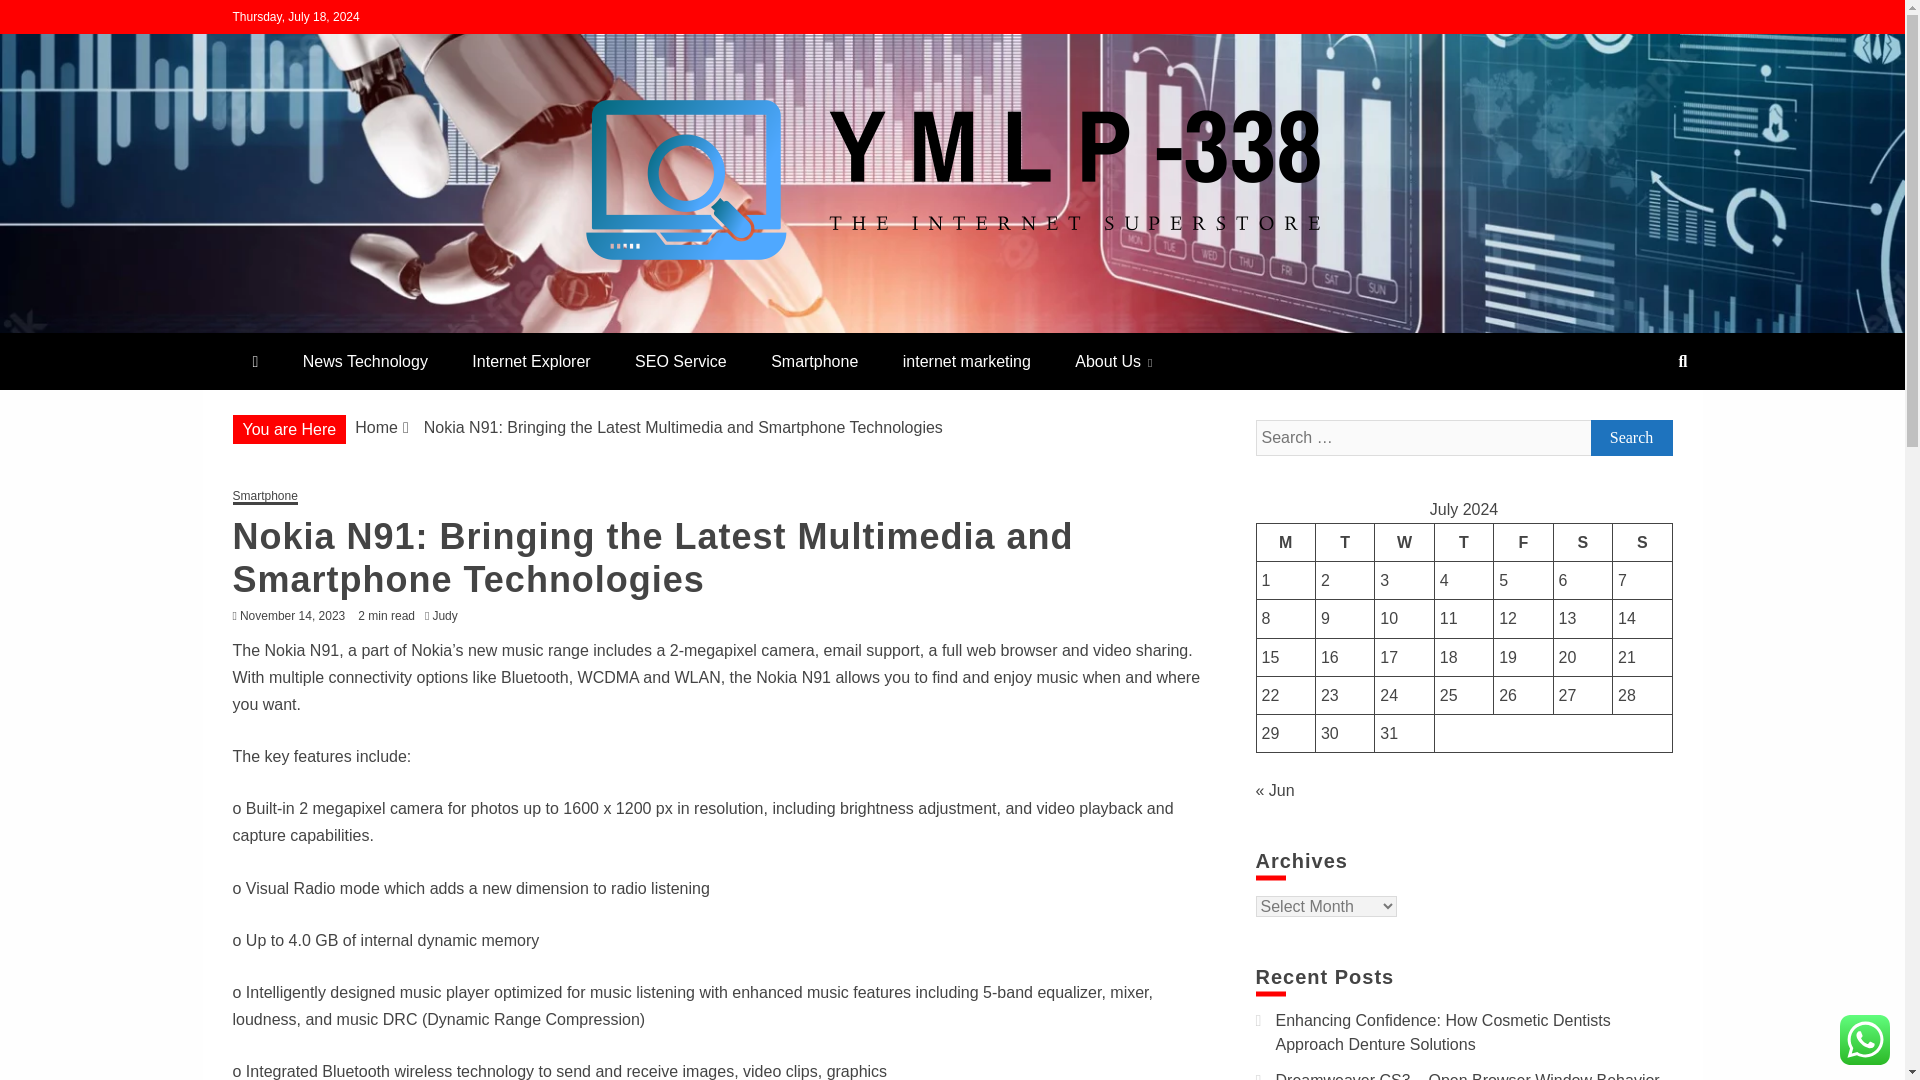 The width and height of the screenshot is (1920, 1080). I want to click on Wednesday, so click(1404, 541).